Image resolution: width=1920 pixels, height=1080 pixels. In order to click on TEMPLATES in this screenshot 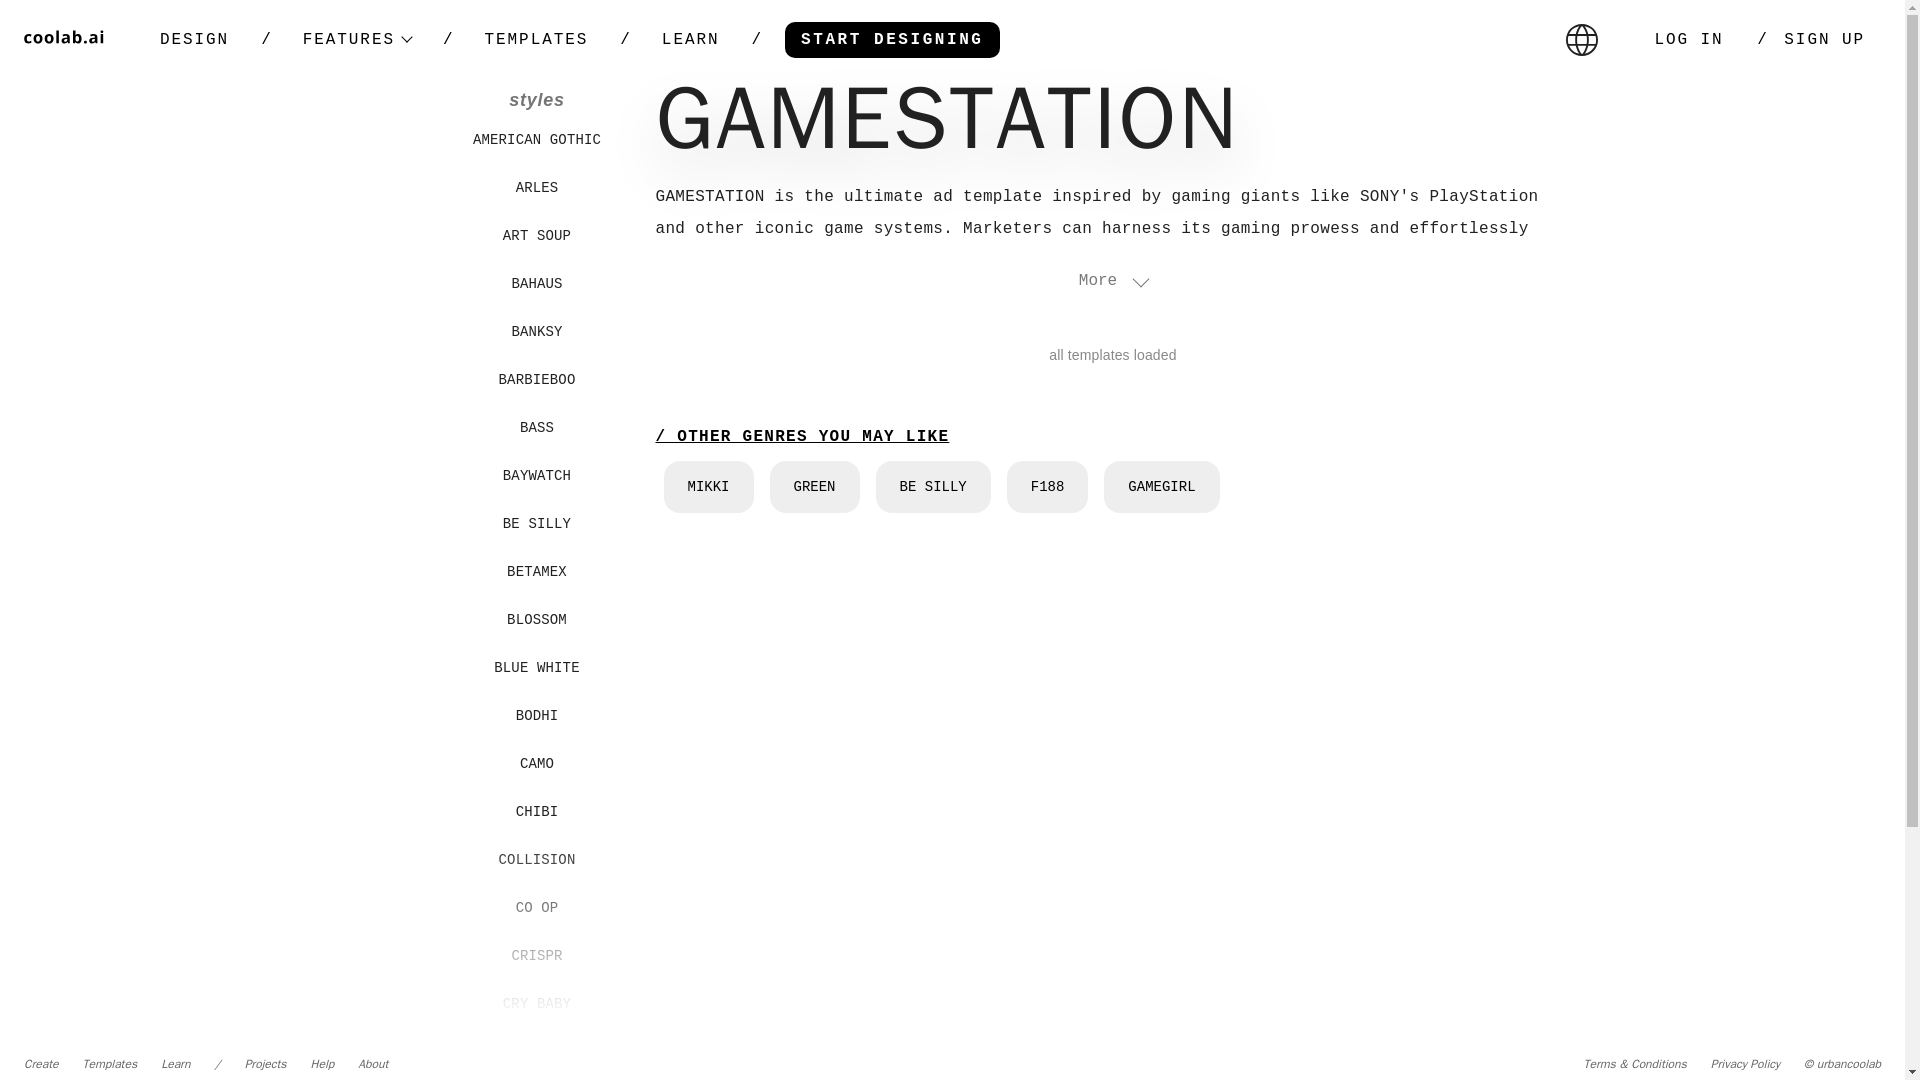, I will do `click(536, 40)`.